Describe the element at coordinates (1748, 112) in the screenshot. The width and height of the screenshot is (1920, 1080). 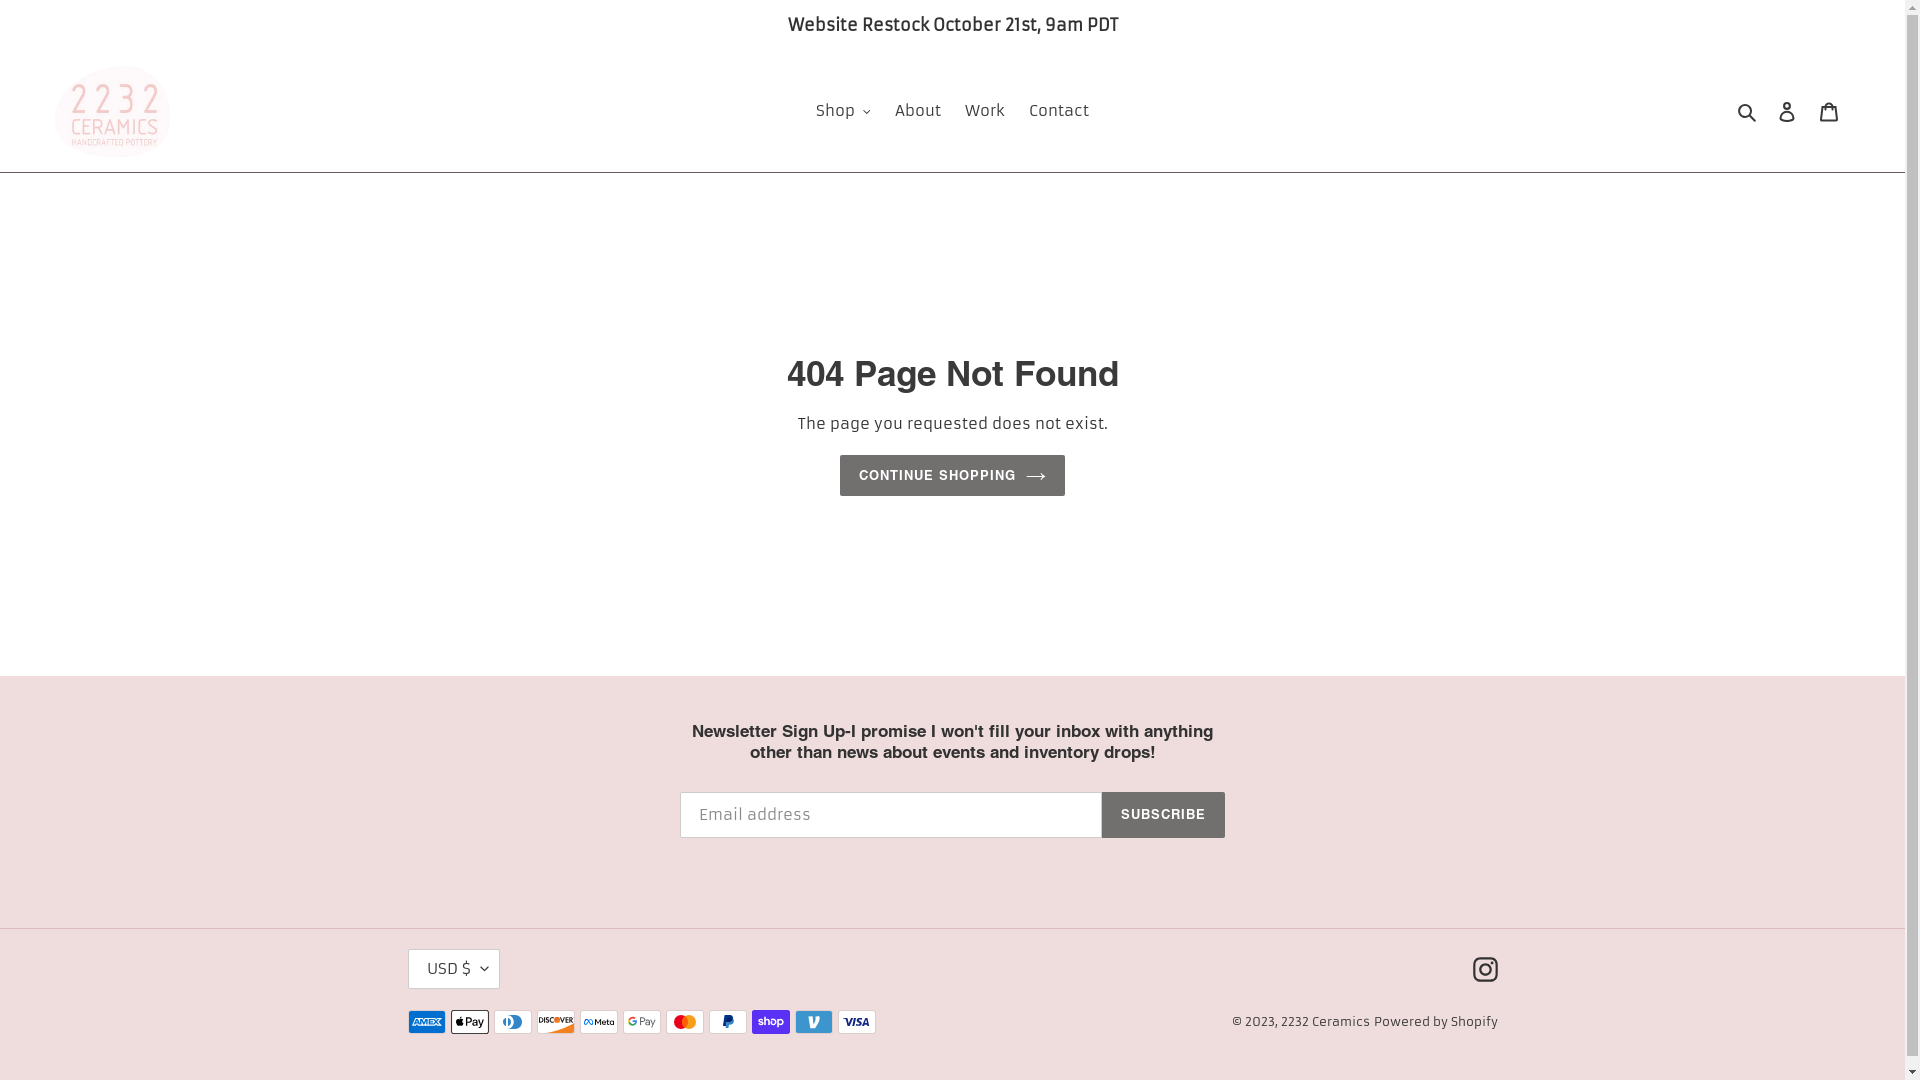
I see `Search` at that location.